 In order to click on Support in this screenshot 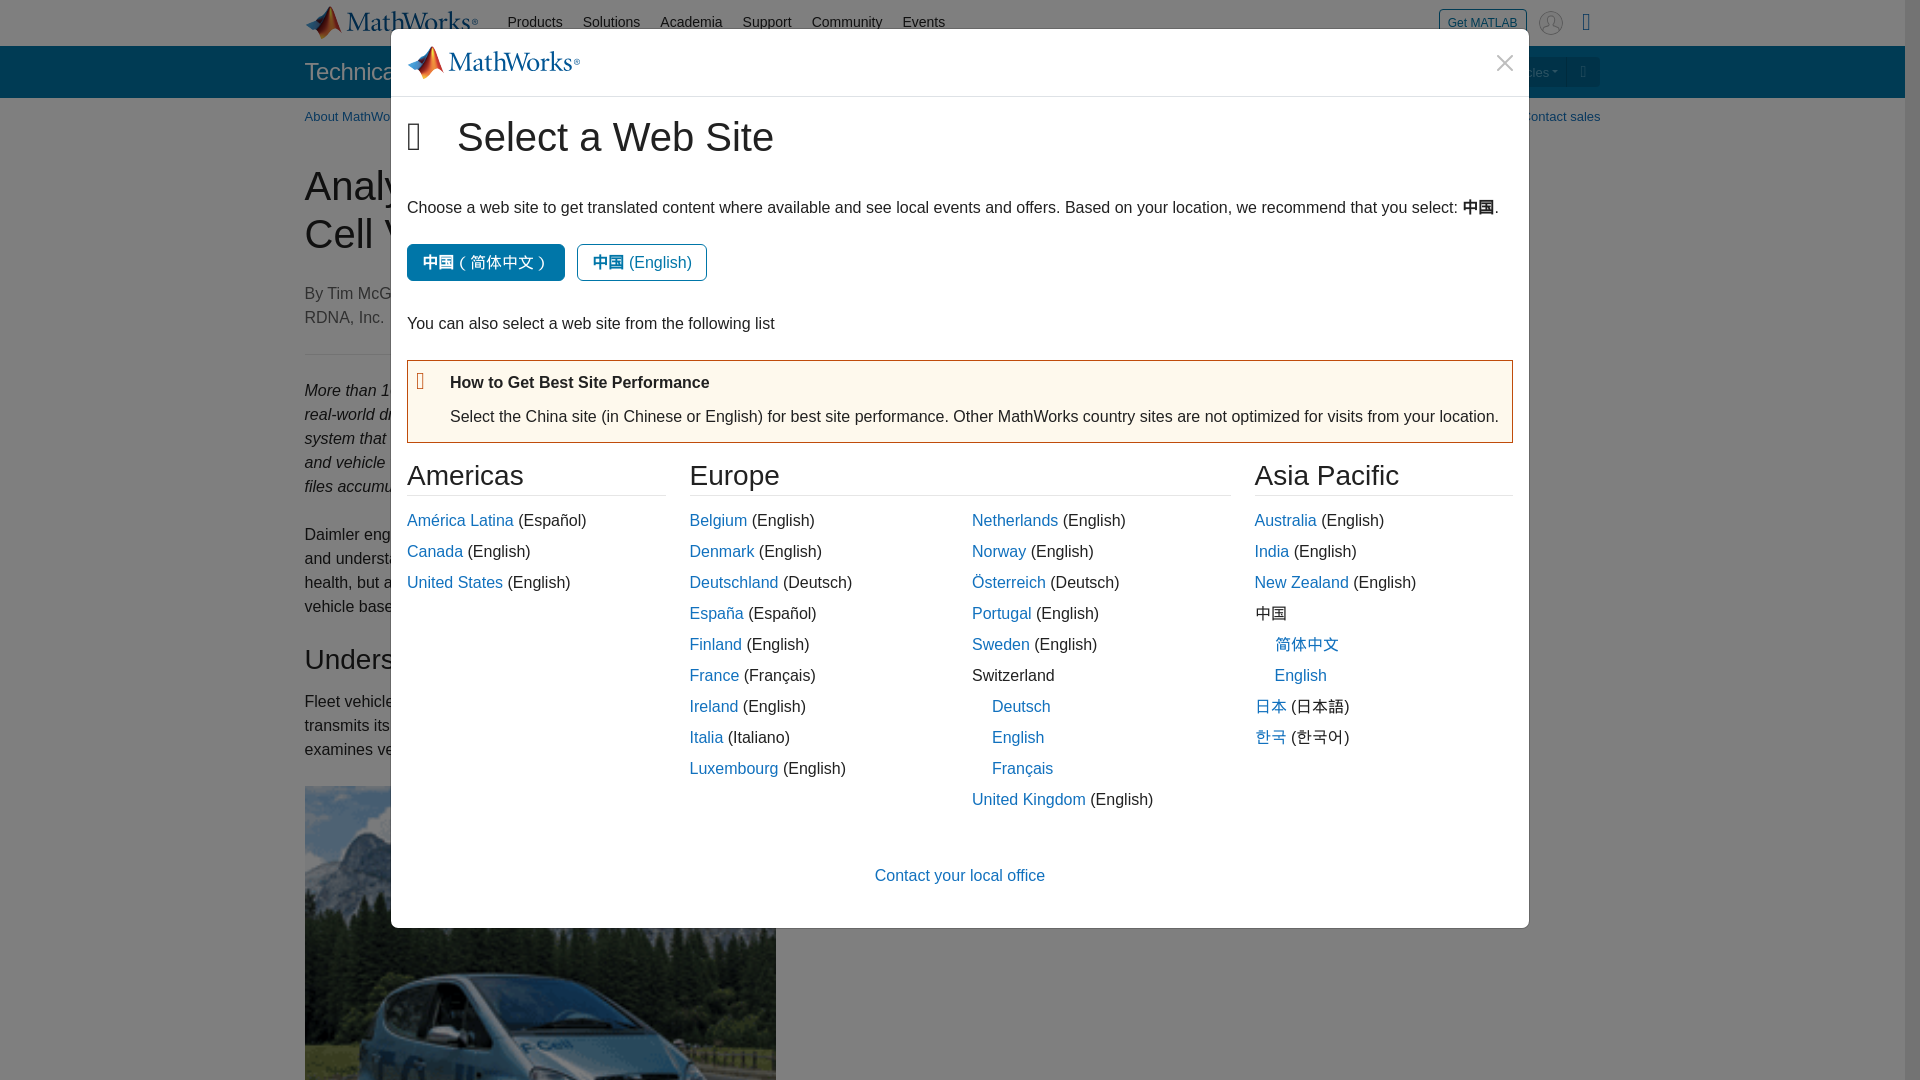, I will do `click(768, 22)`.